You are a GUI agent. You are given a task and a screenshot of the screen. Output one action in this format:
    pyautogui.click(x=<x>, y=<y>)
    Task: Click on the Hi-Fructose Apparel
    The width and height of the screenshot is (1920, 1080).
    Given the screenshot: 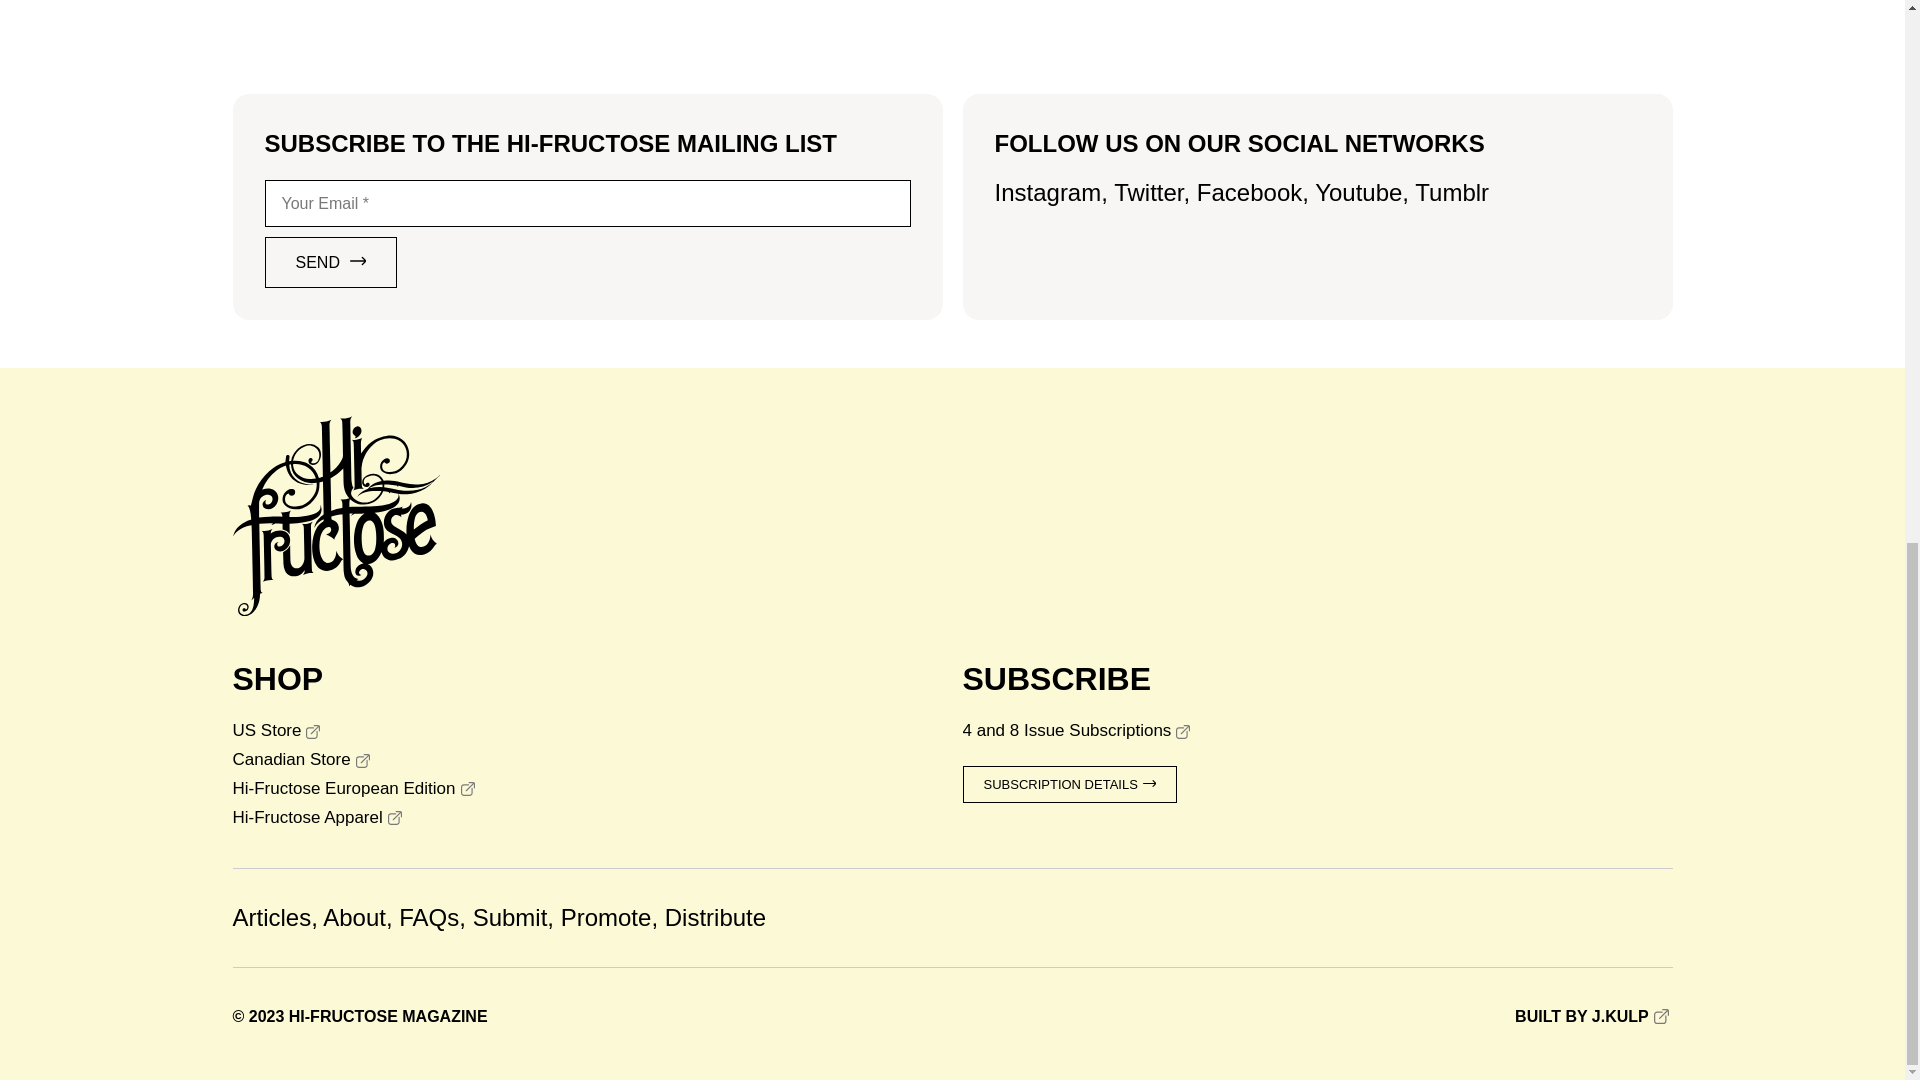 What is the action you would take?
    pyautogui.click(x=587, y=818)
    